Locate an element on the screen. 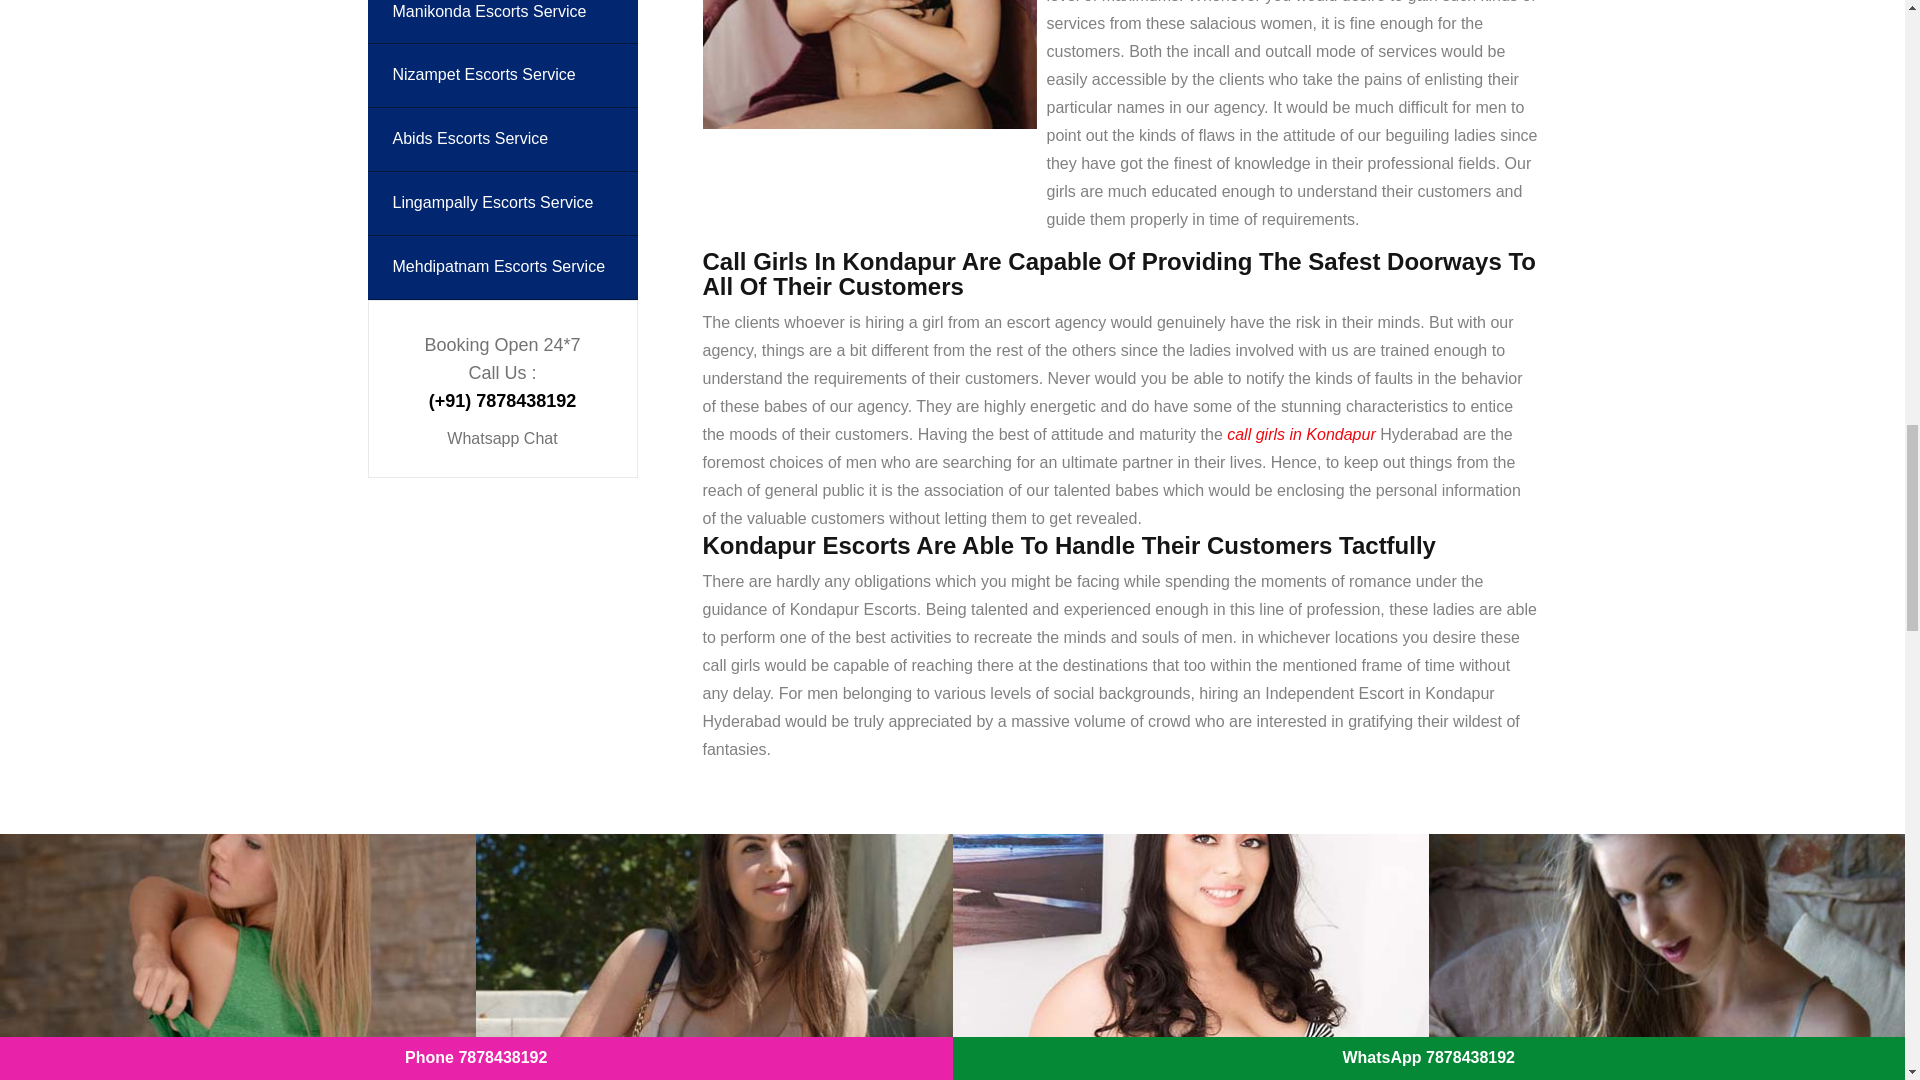 The image size is (1920, 1080). call girls in Kondapur is located at coordinates (1301, 435).